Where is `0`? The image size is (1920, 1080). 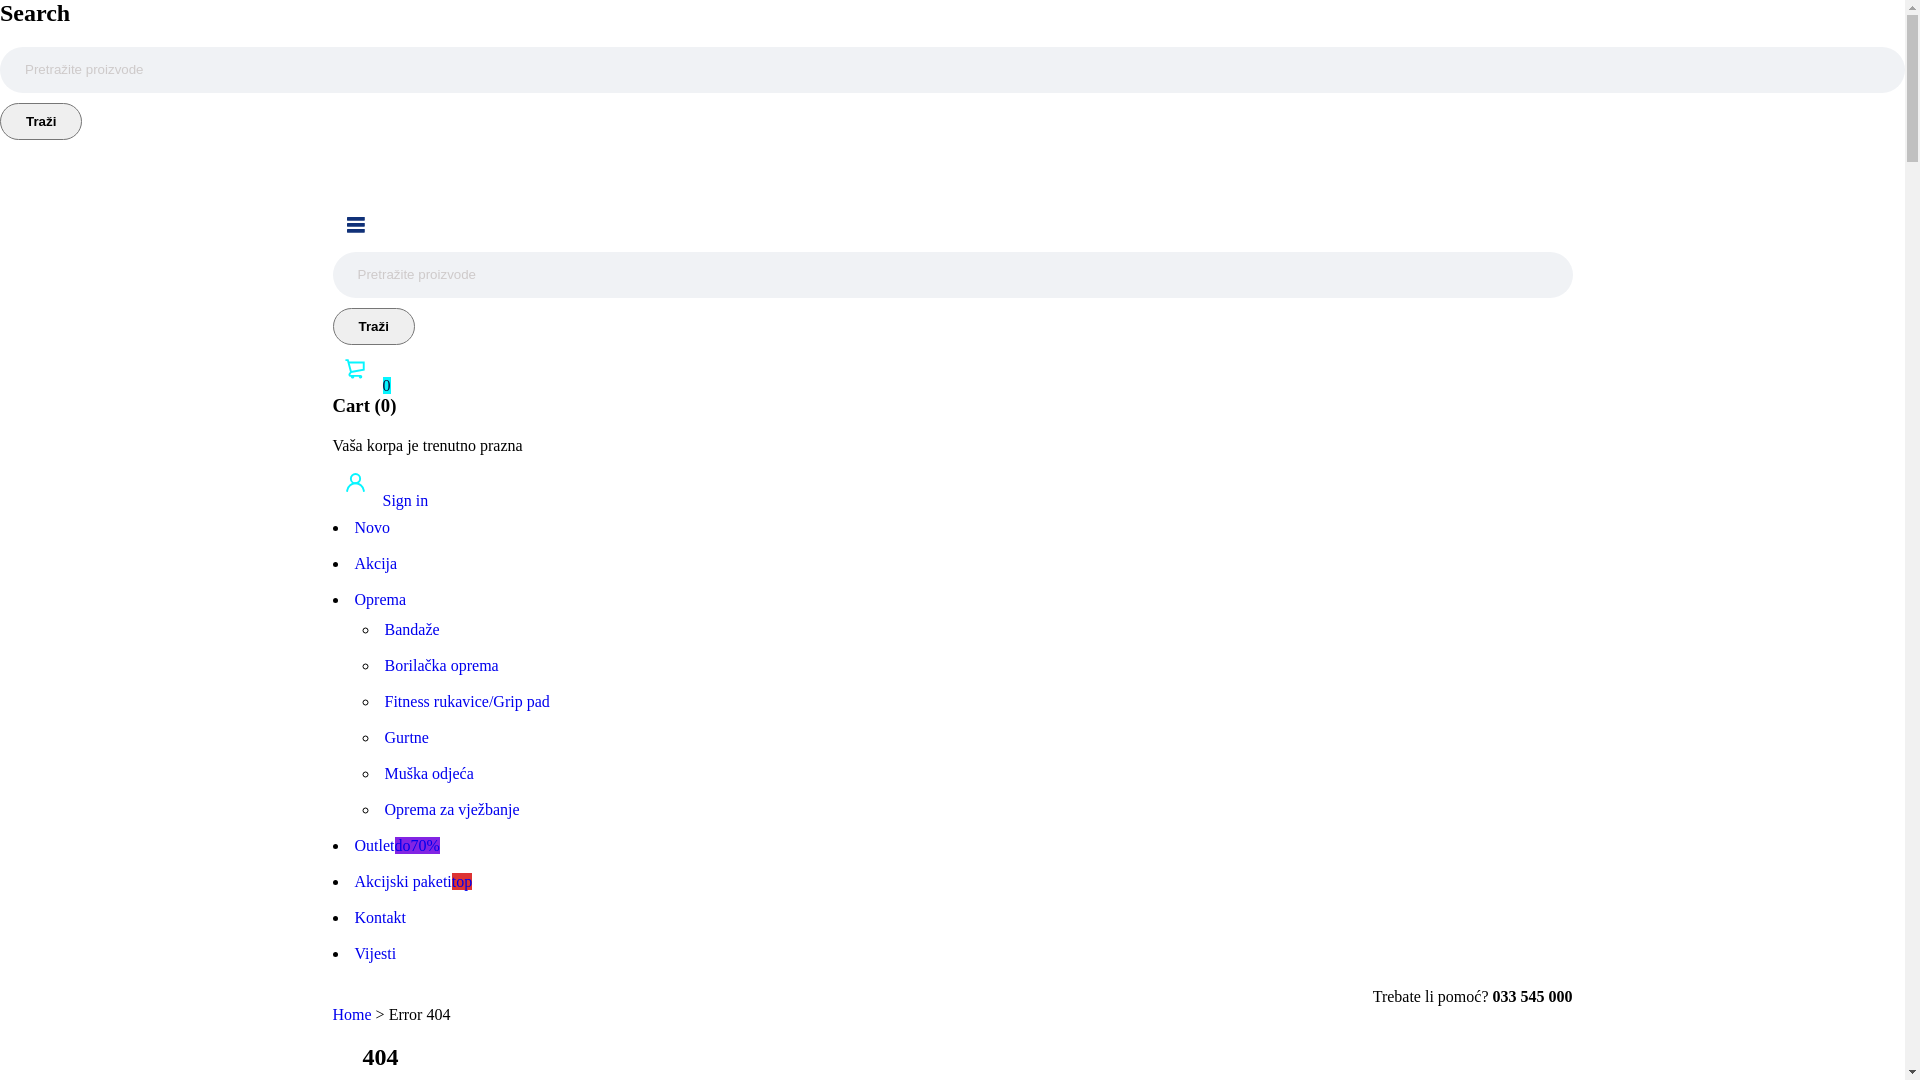
0 is located at coordinates (361, 386).